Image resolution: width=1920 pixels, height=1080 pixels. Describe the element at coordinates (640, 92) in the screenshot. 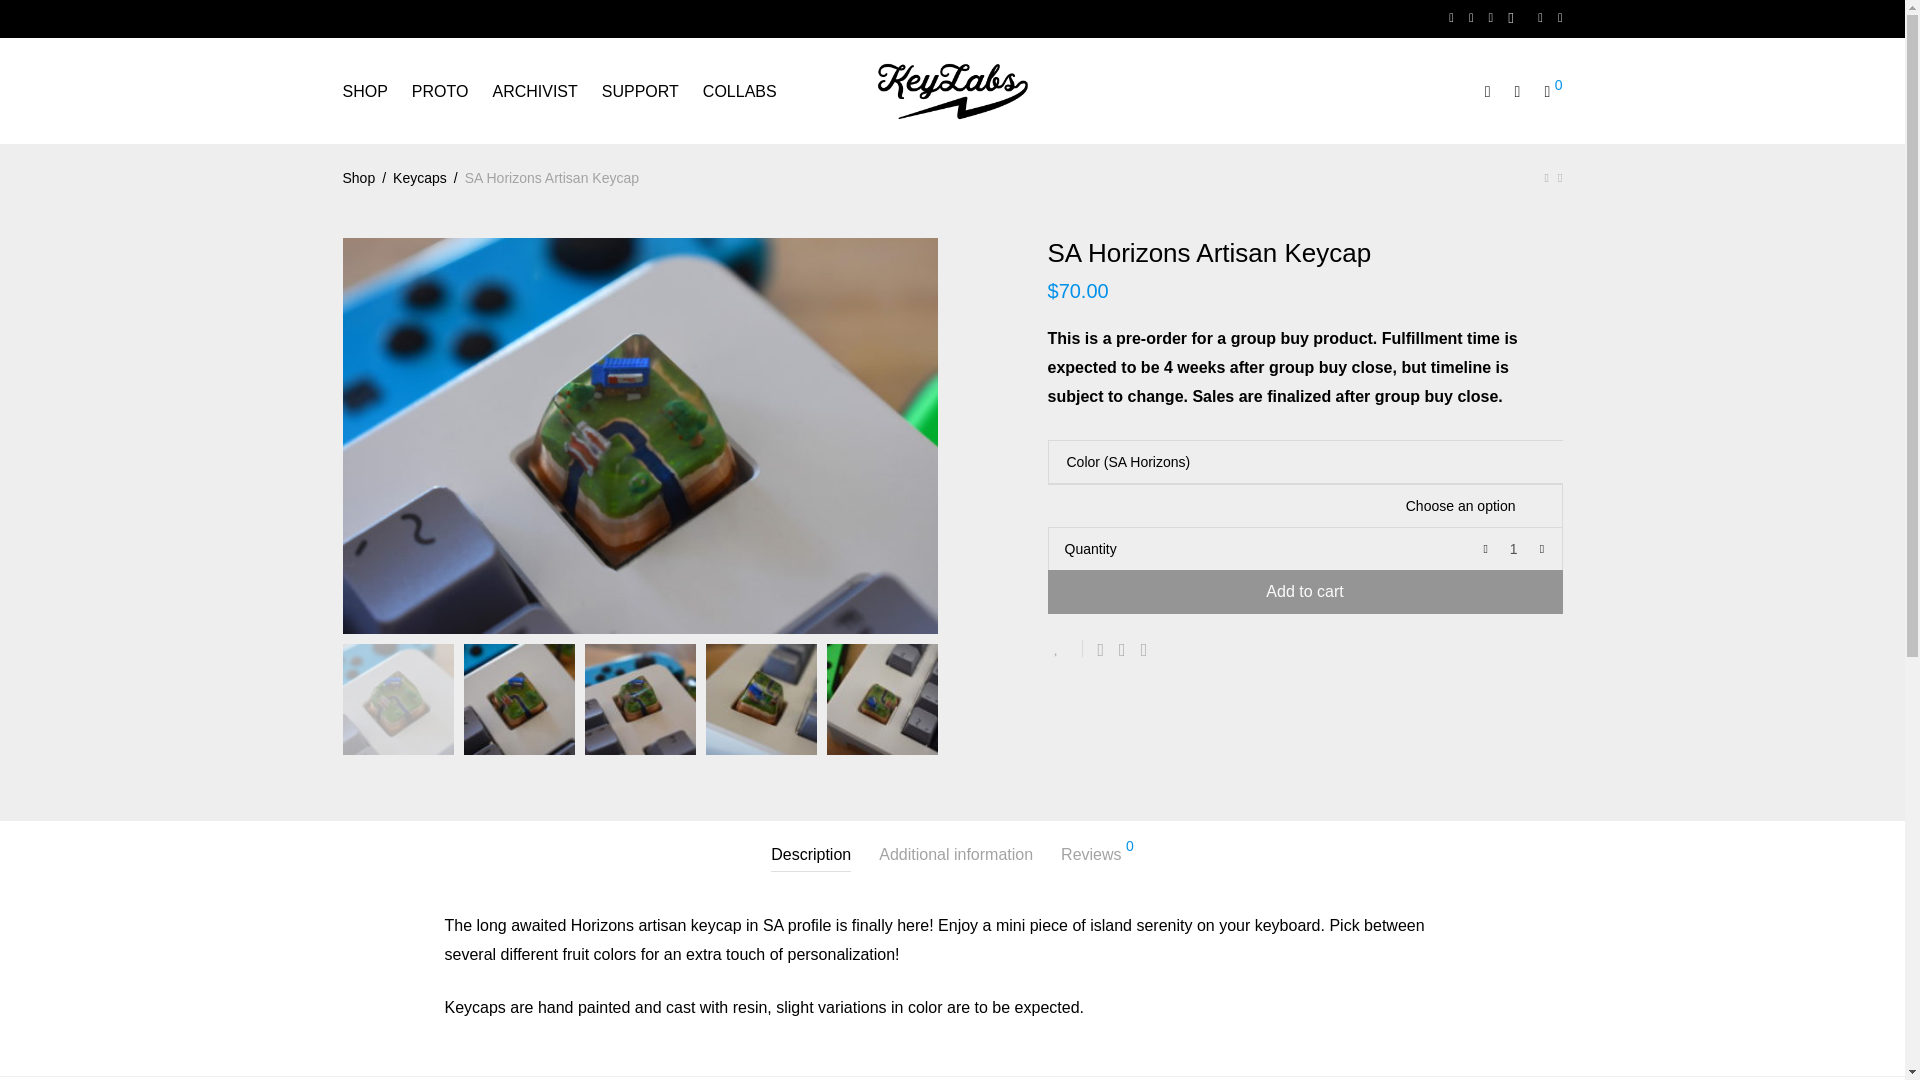

I see `SUPPORT` at that location.